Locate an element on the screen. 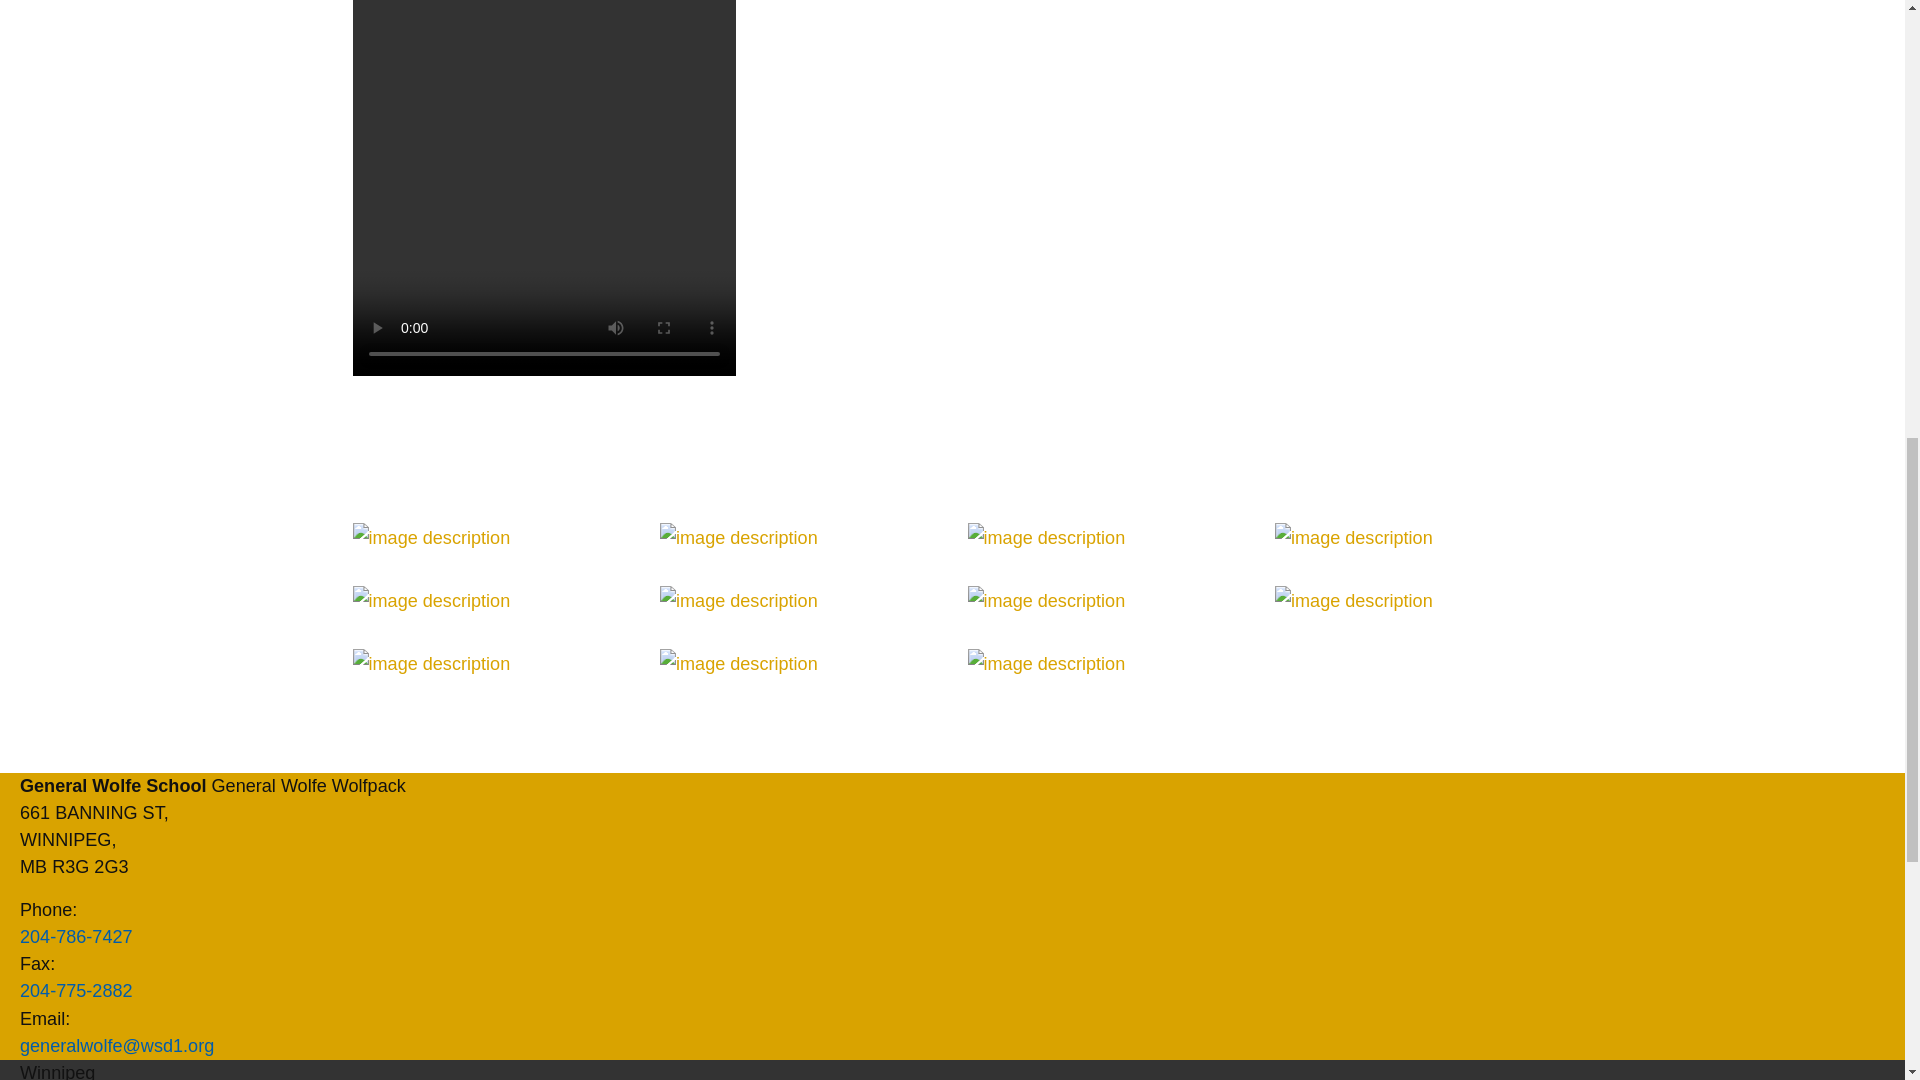 This screenshot has width=1920, height=1080. Sleds is located at coordinates (799, 600).